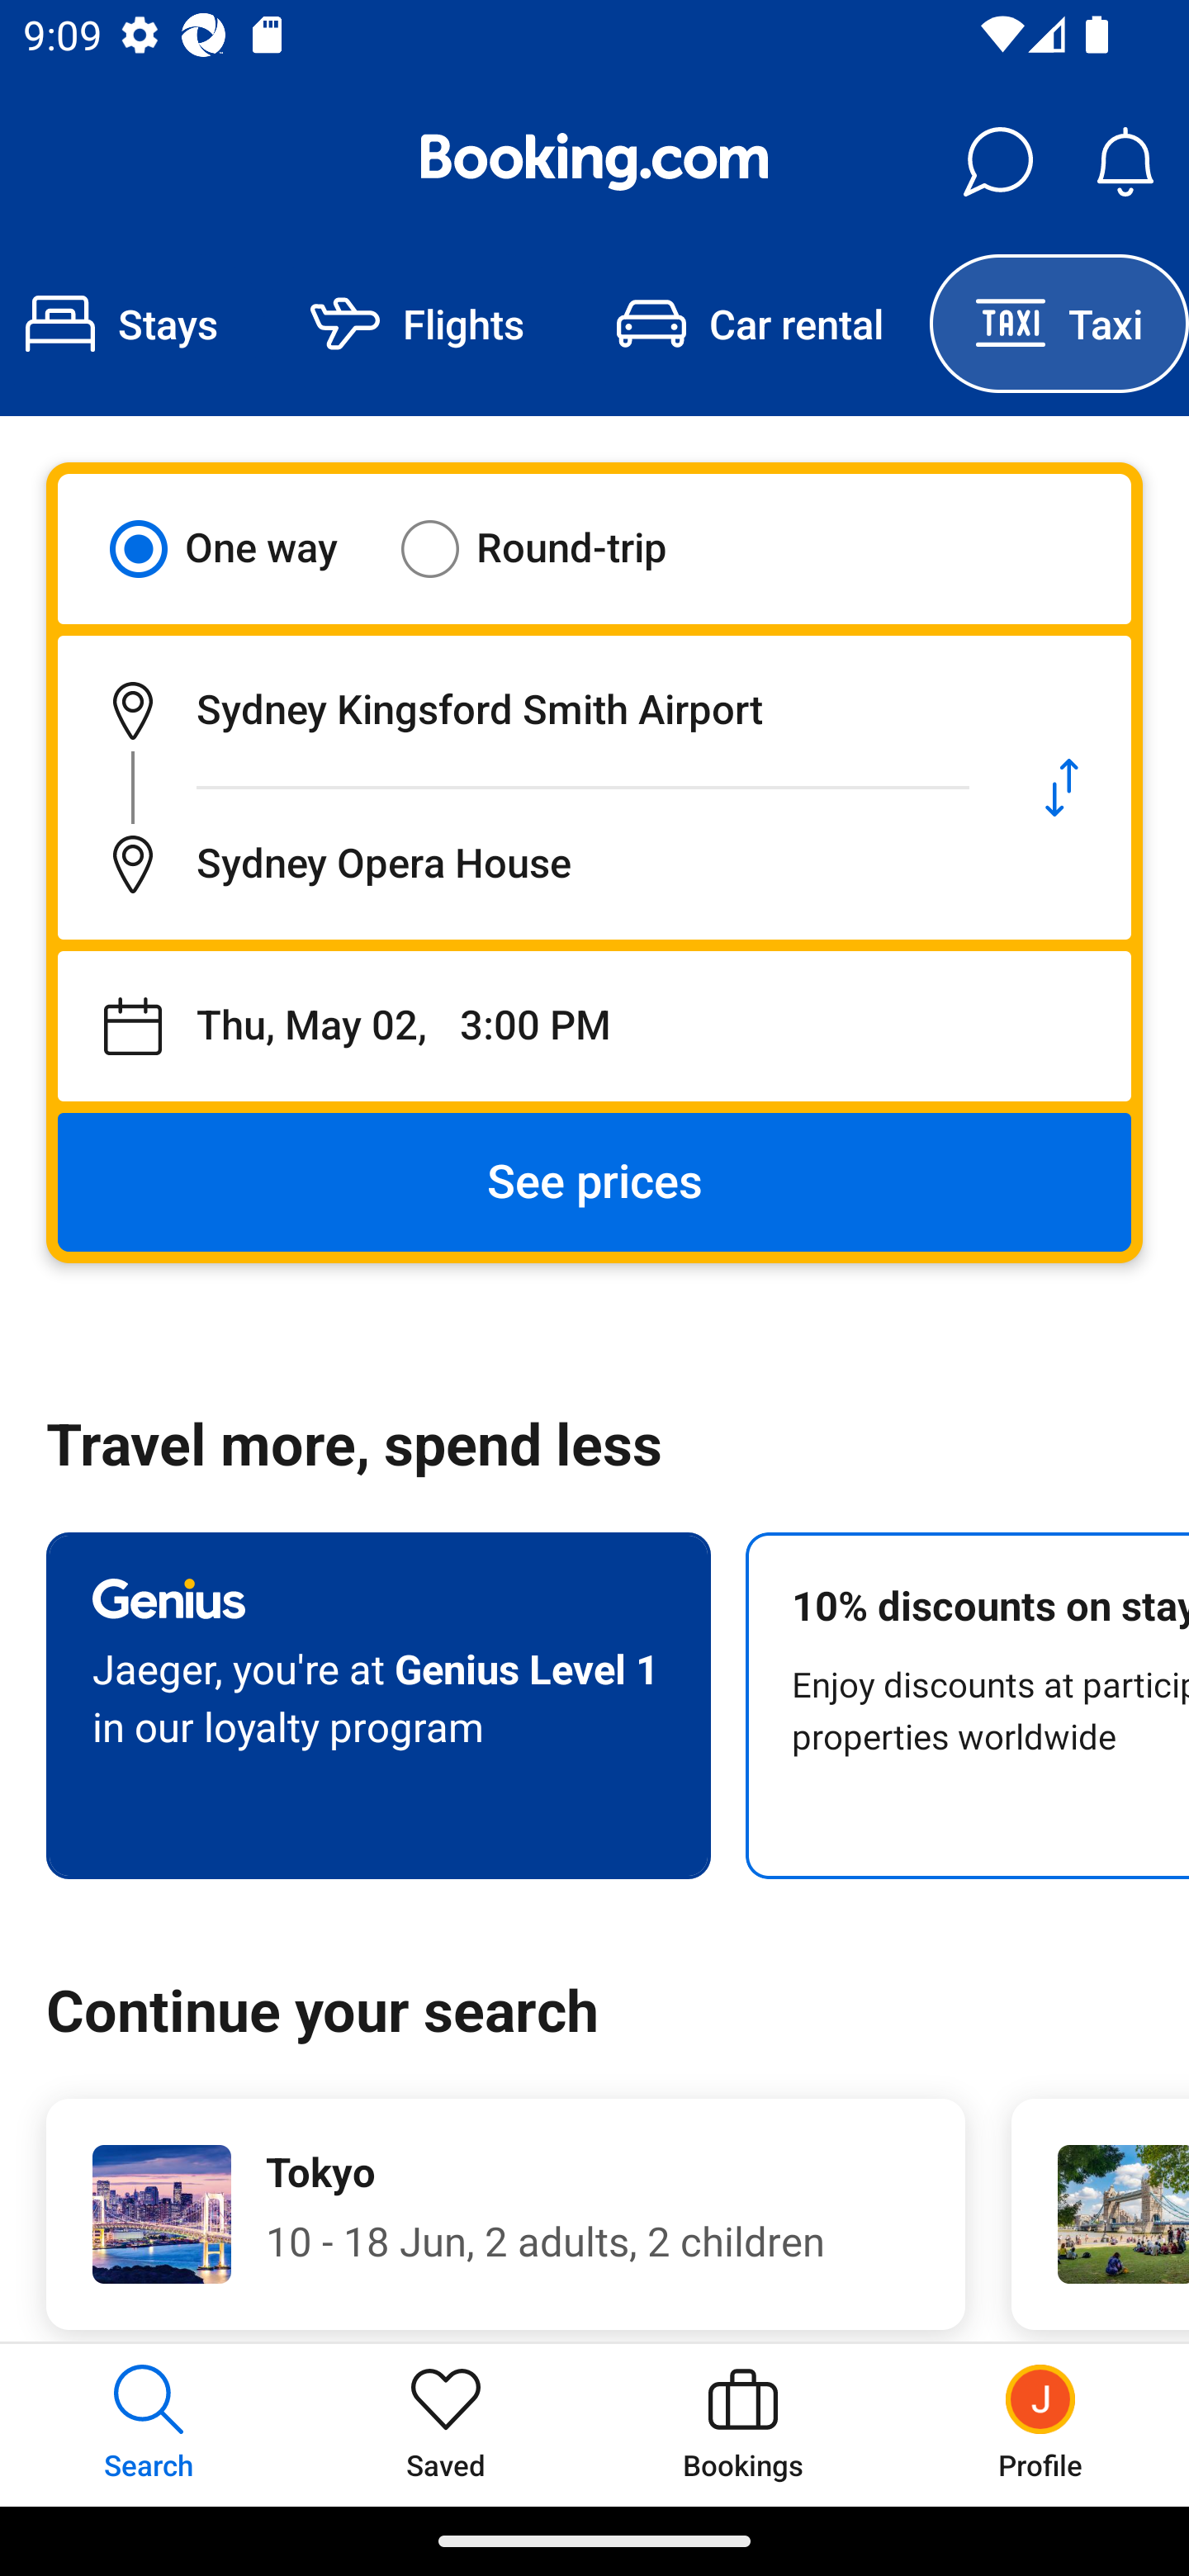 This screenshot has width=1189, height=2576. What do you see at coordinates (1040, 2424) in the screenshot?
I see `Profile` at bounding box center [1040, 2424].